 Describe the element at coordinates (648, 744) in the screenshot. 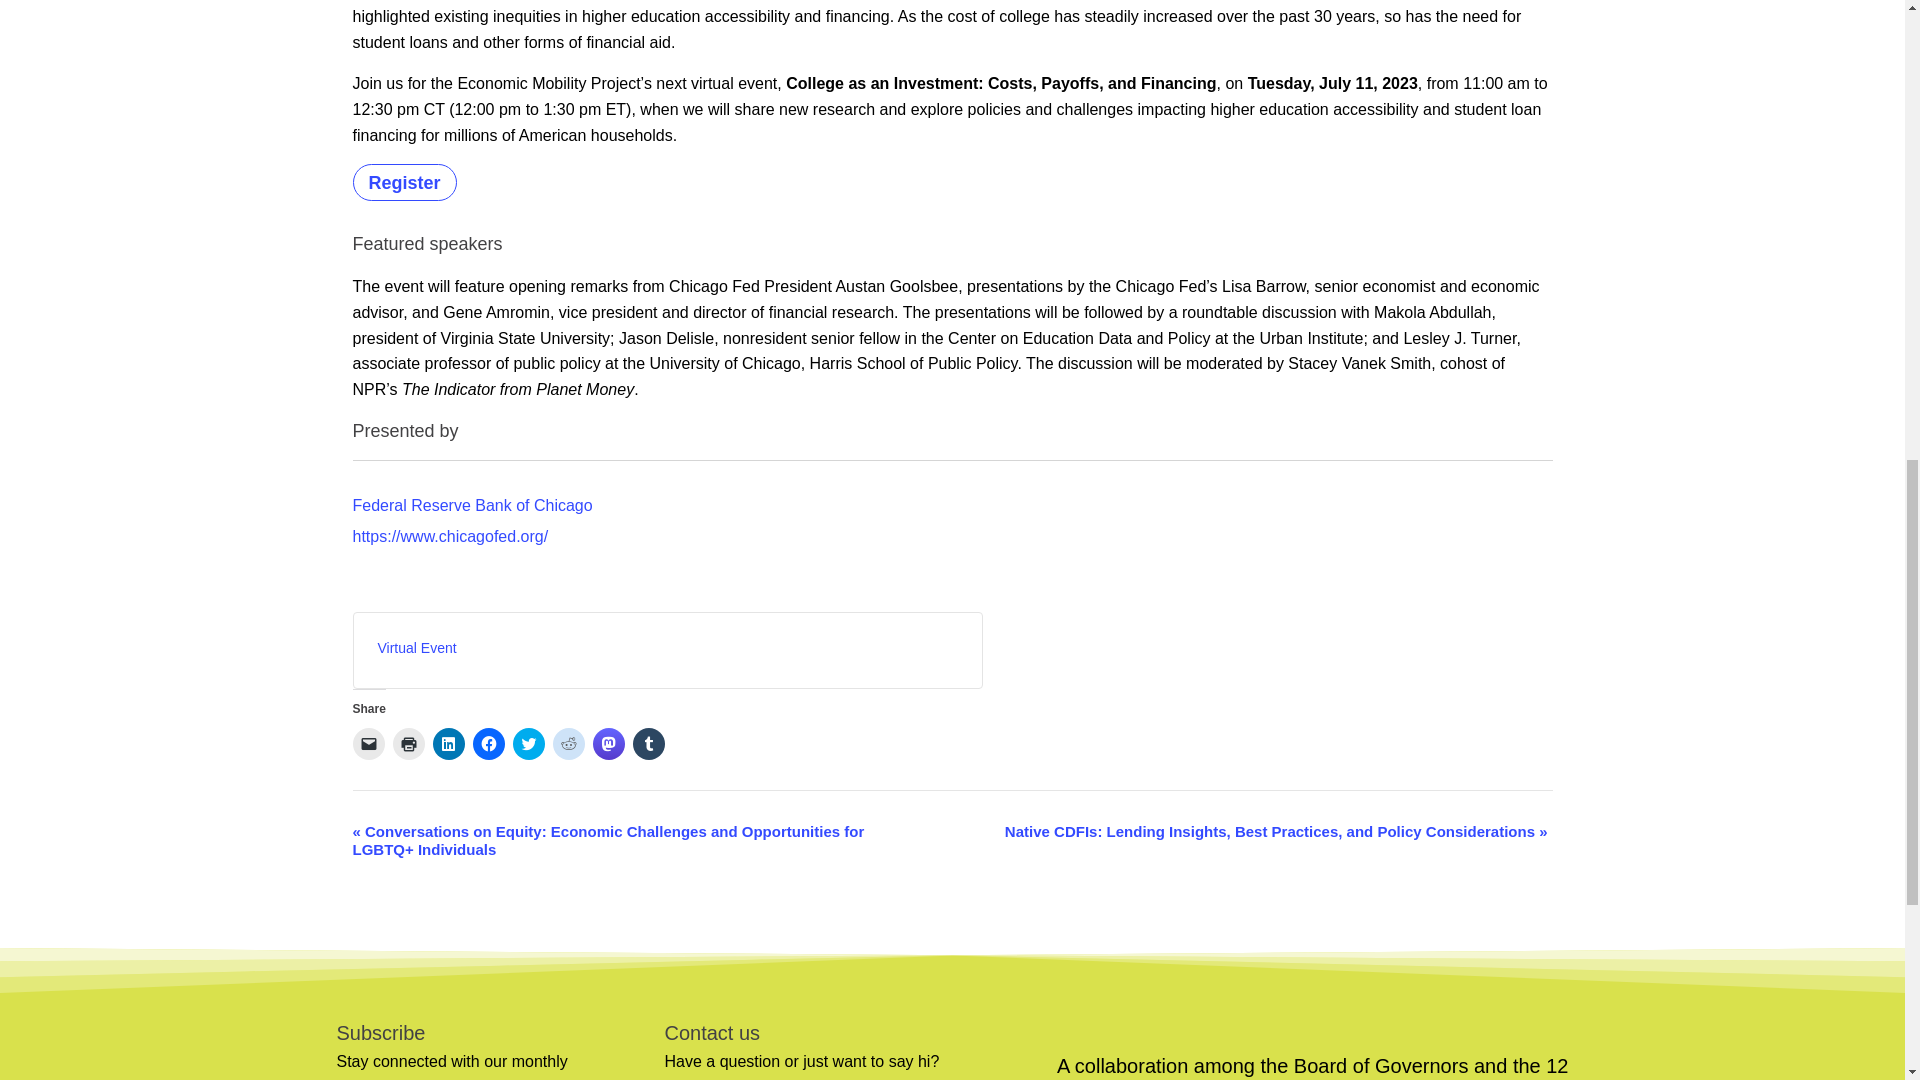

I see `Click to share on Tumblr` at that location.